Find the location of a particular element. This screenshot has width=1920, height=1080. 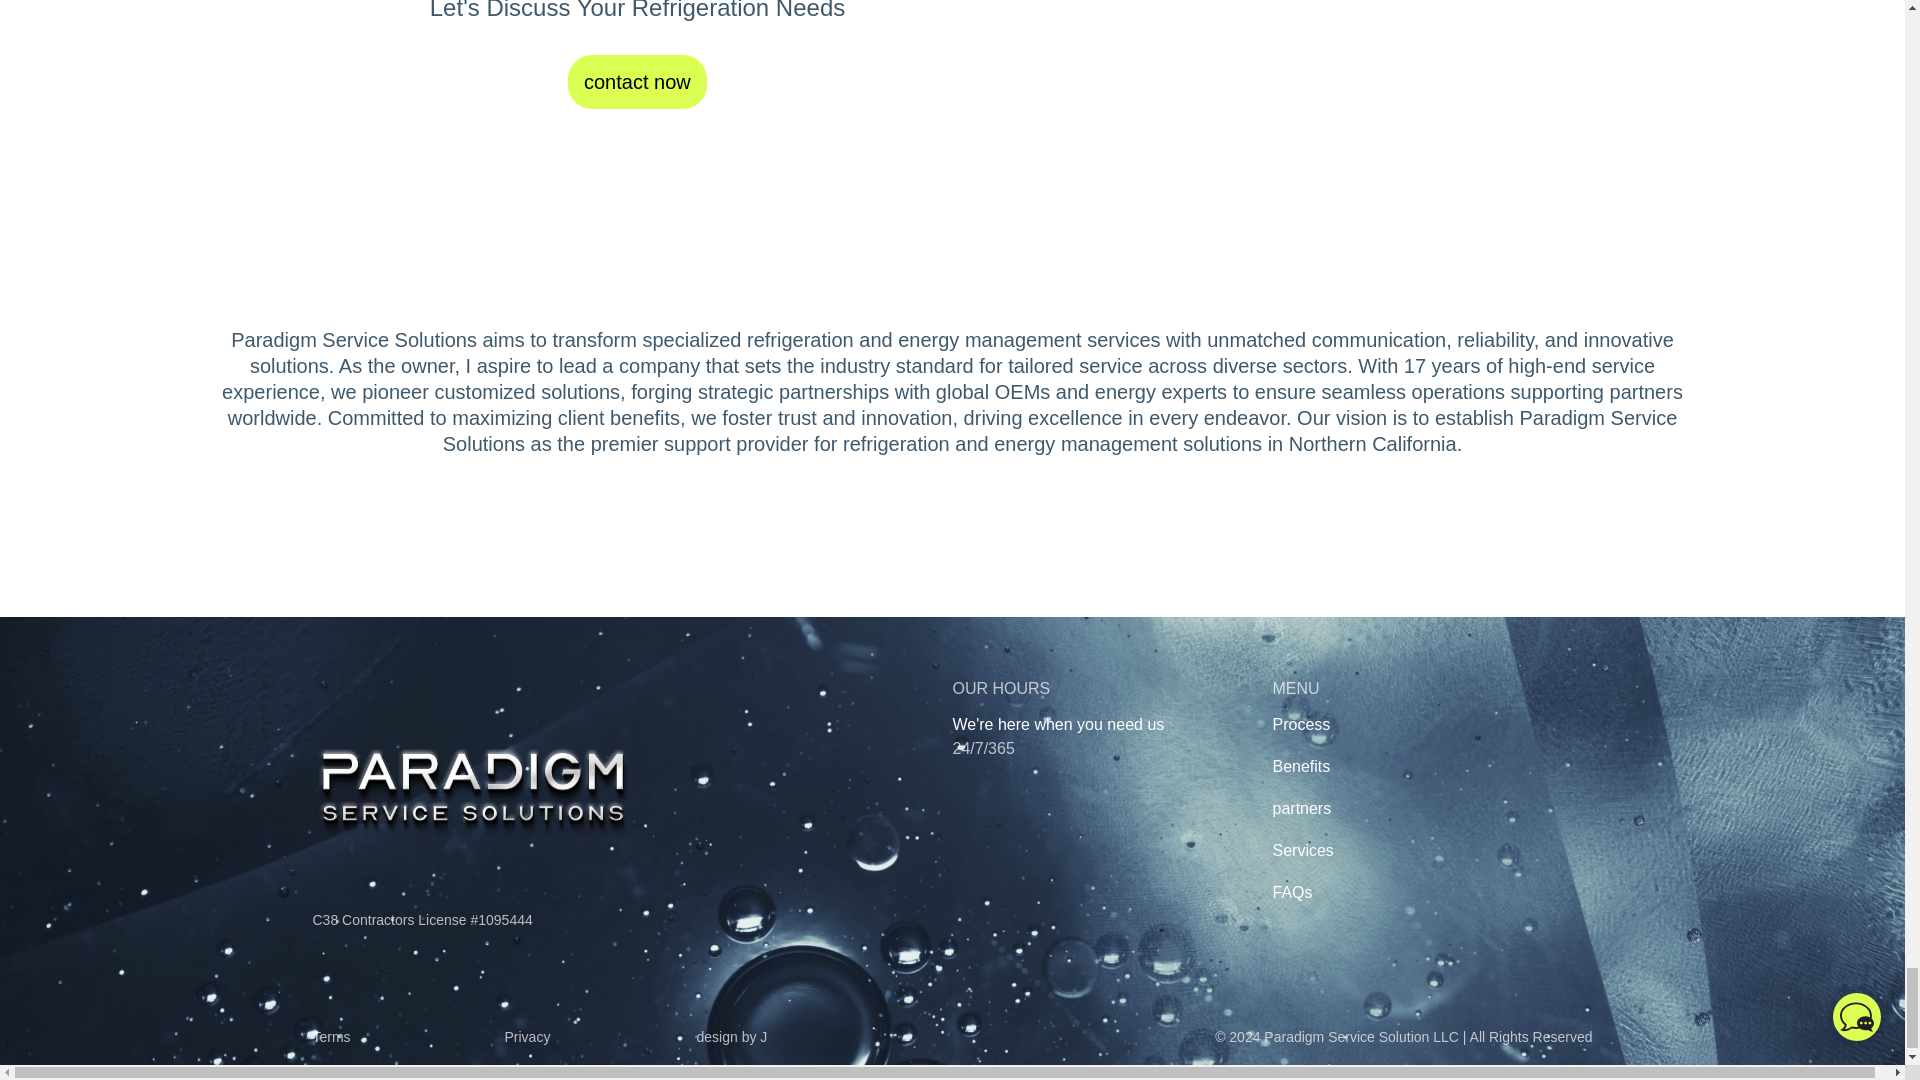

Terms is located at coordinates (407, 1037).